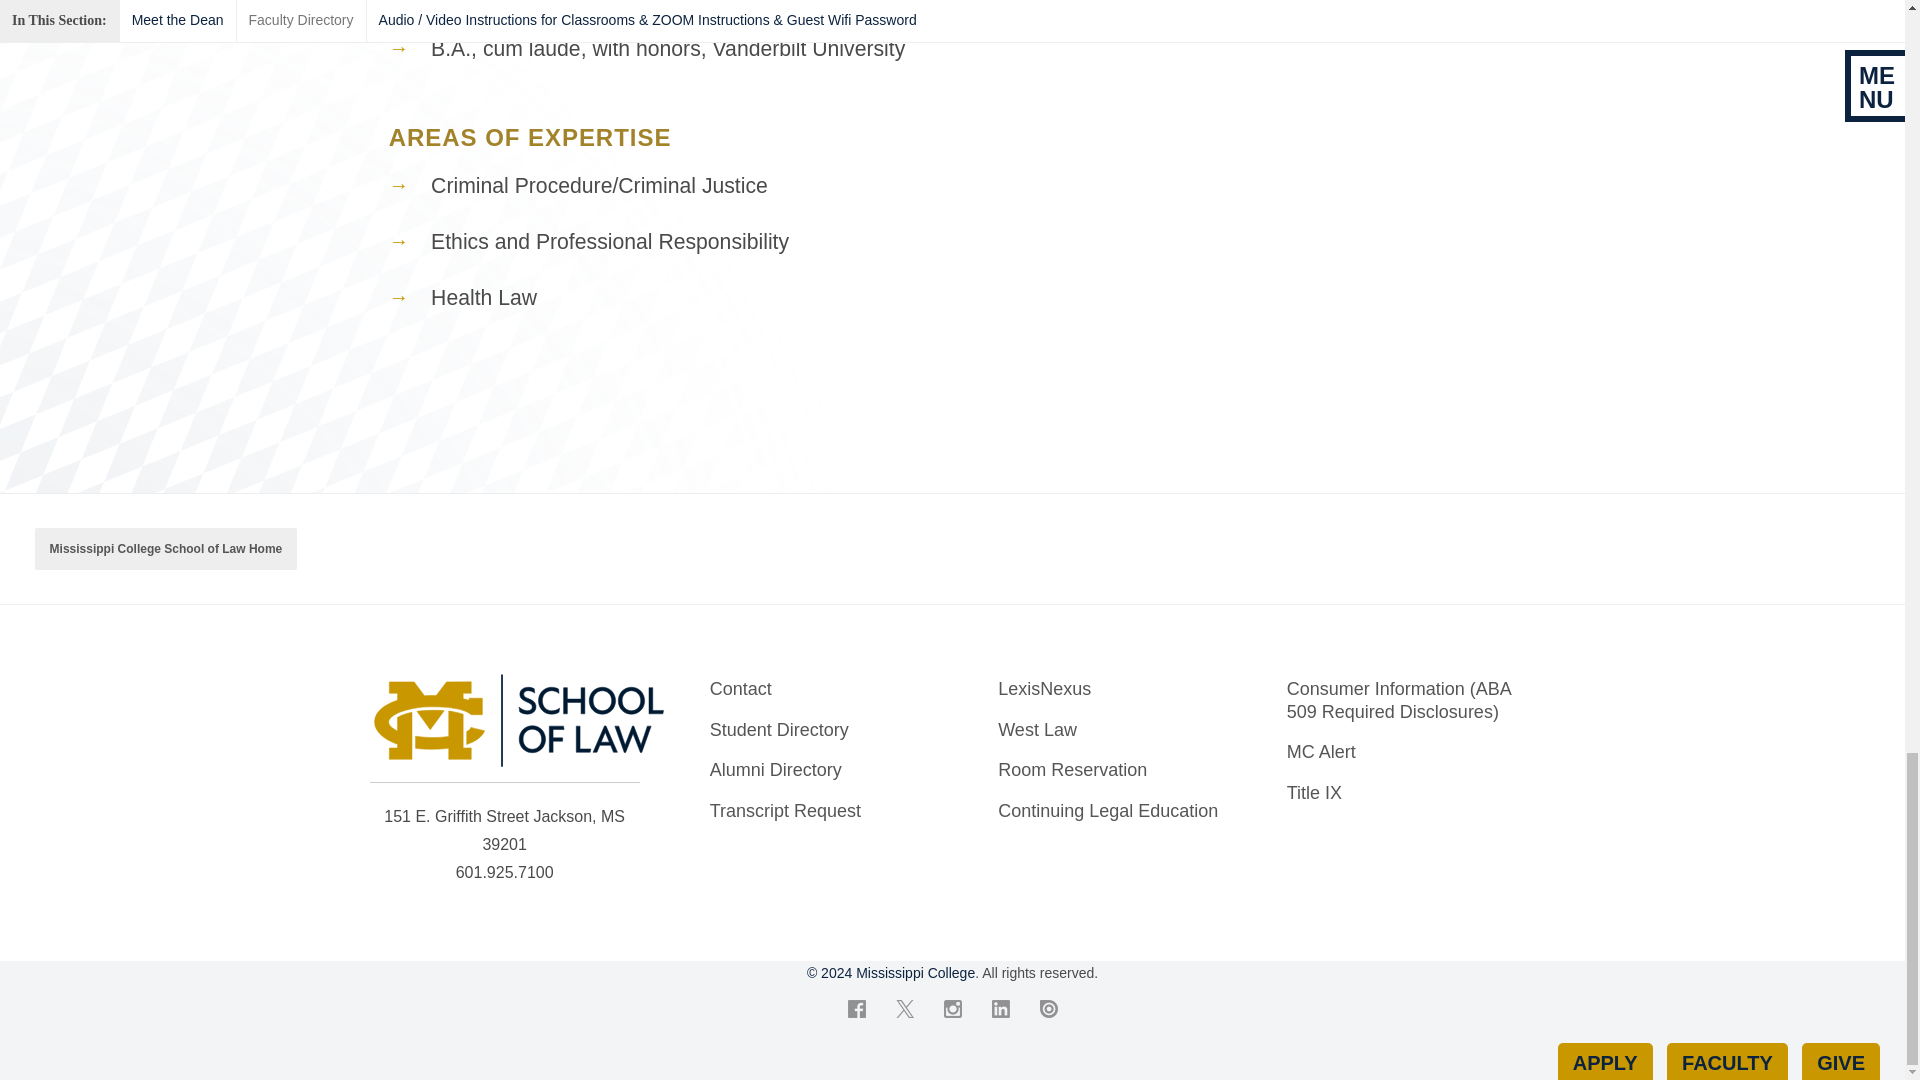 The width and height of the screenshot is (1920, 1080). I want to click on Facebook, so click(856, 1009).